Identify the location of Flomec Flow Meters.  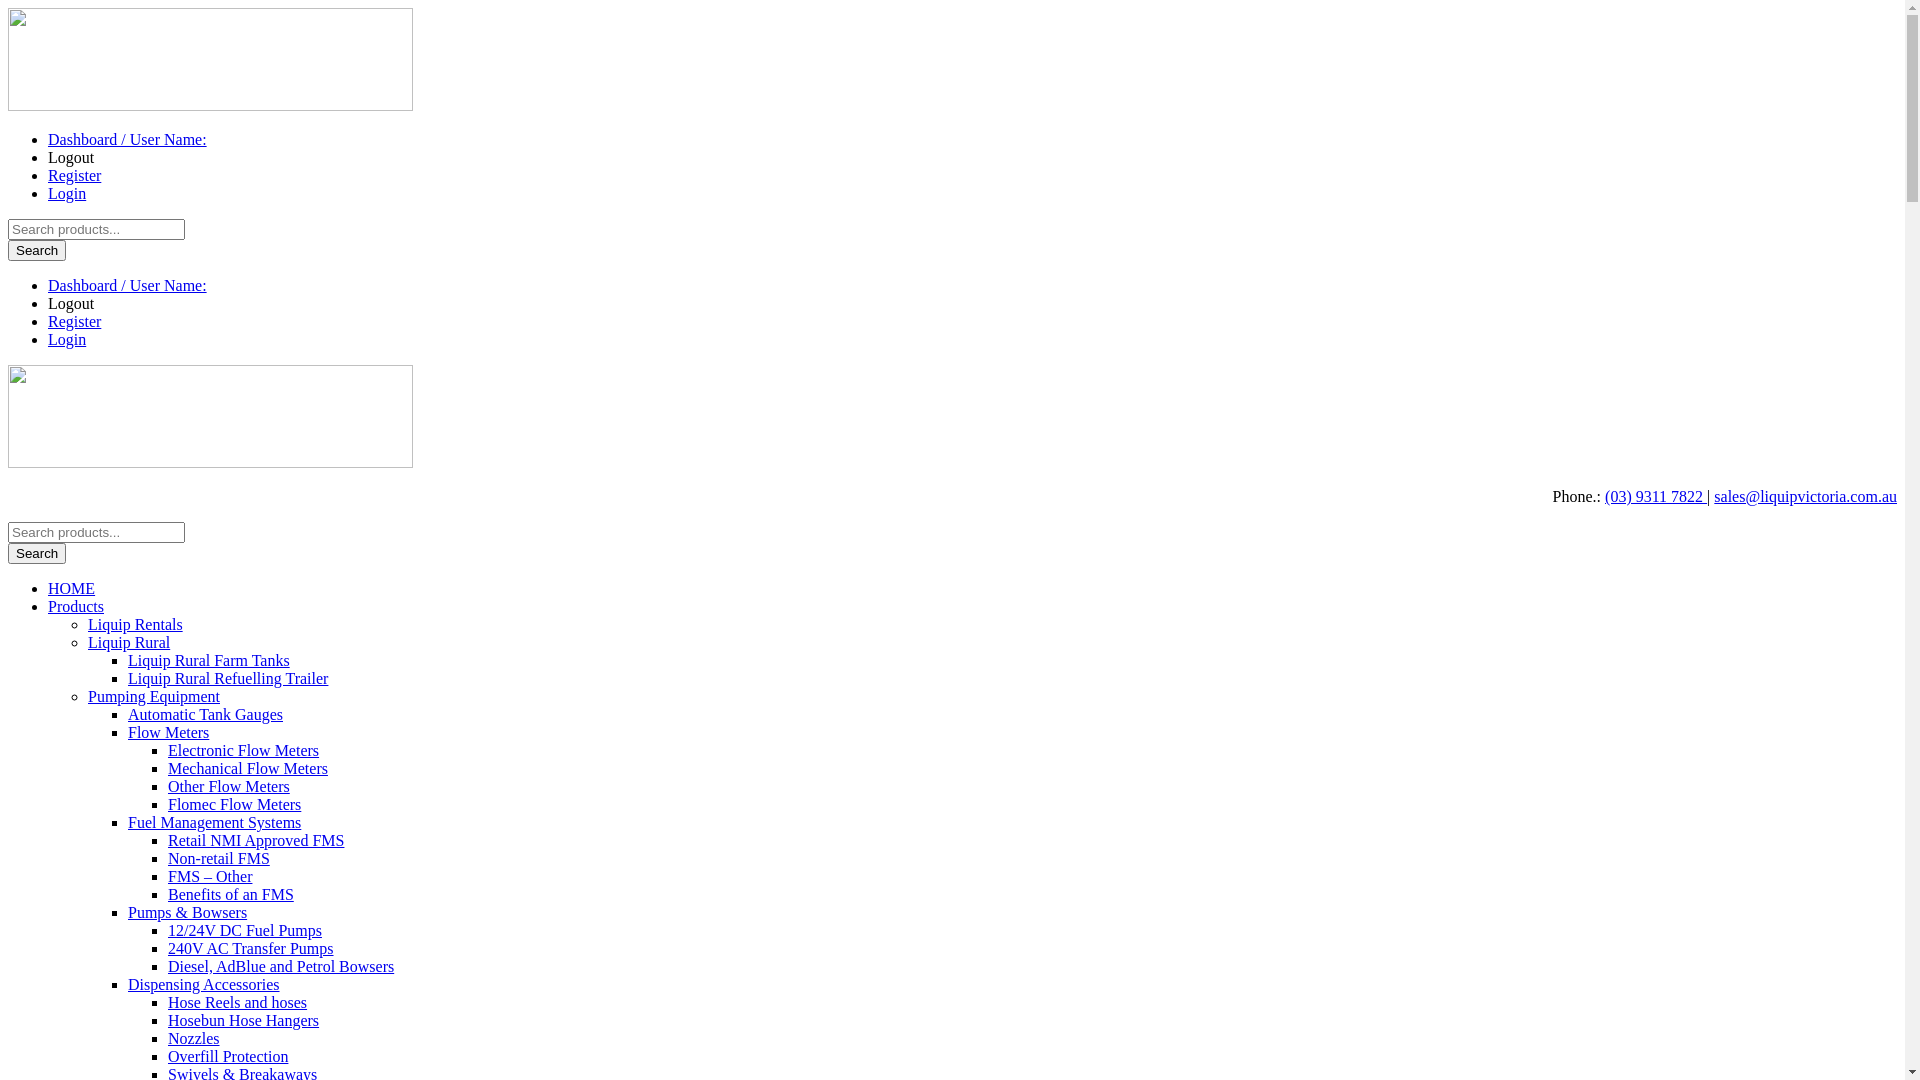
(234, 804).